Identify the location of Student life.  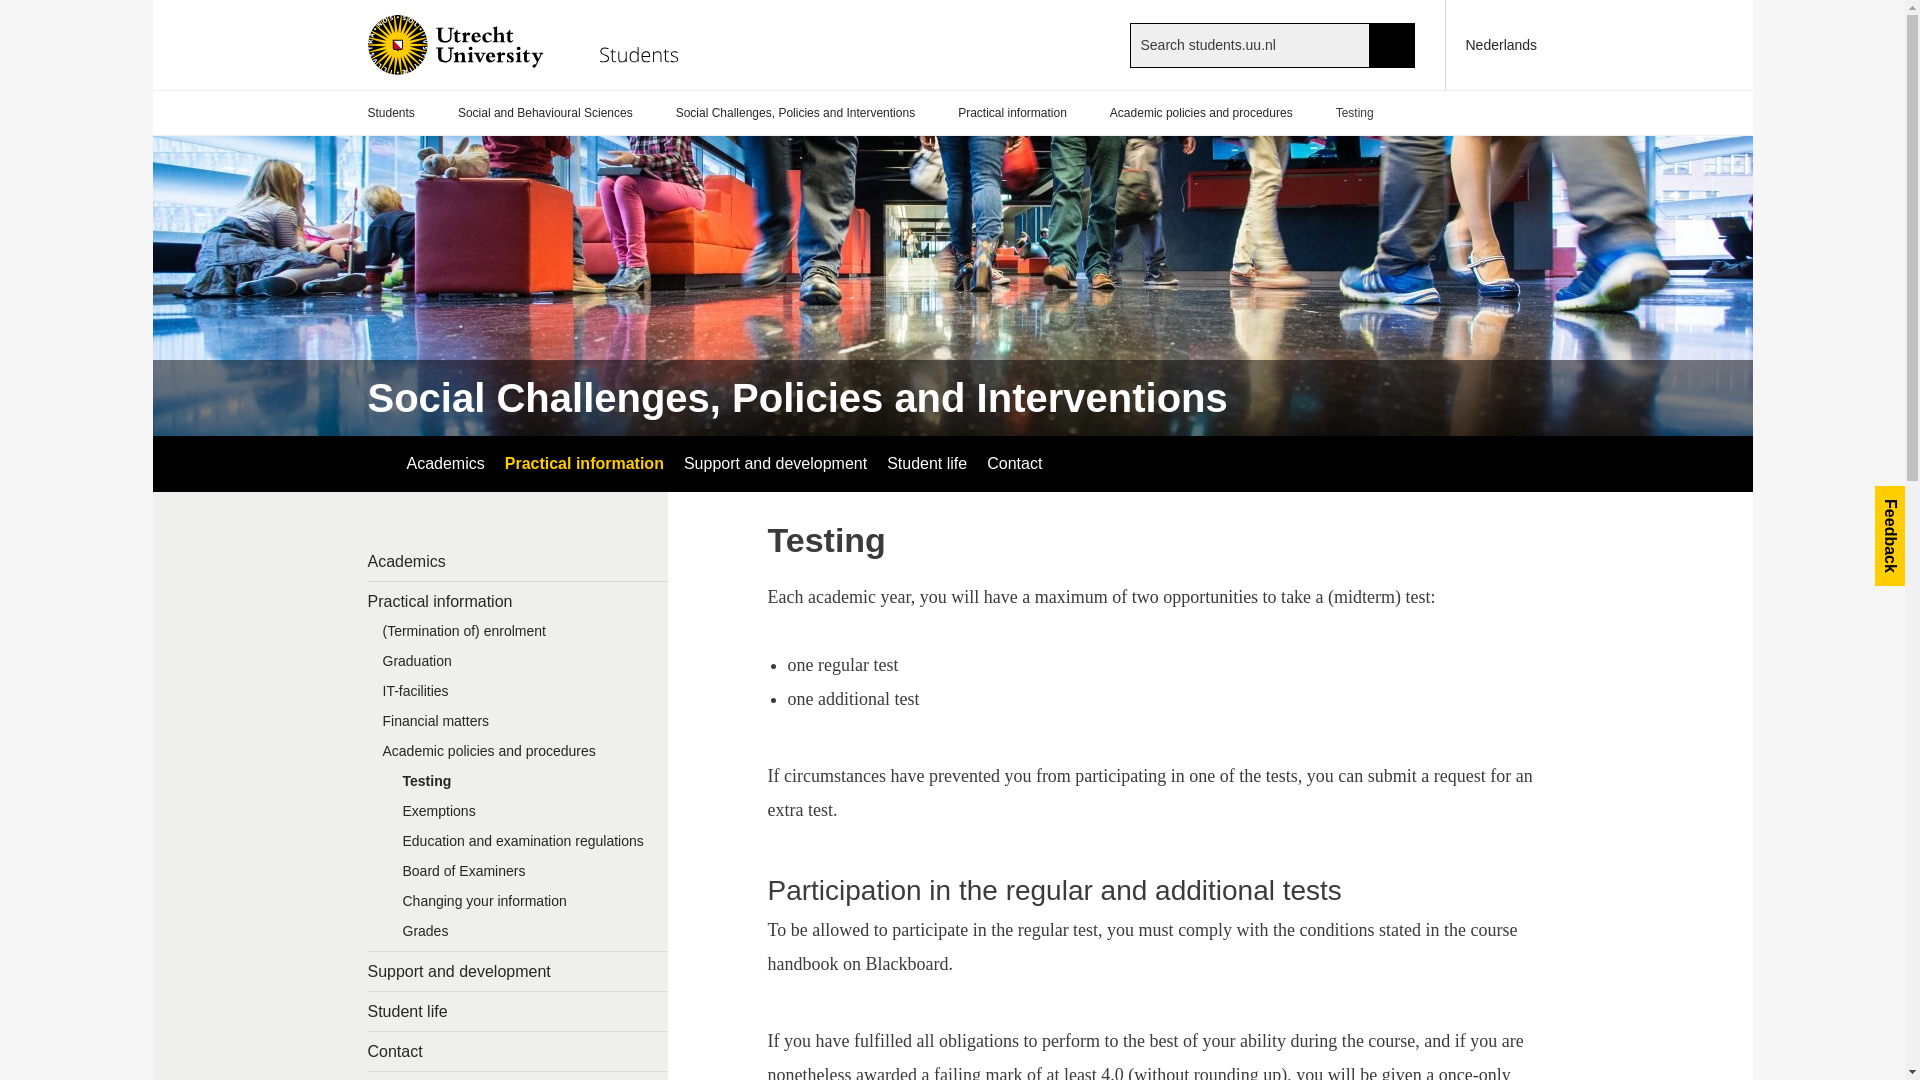
(518, 1012).